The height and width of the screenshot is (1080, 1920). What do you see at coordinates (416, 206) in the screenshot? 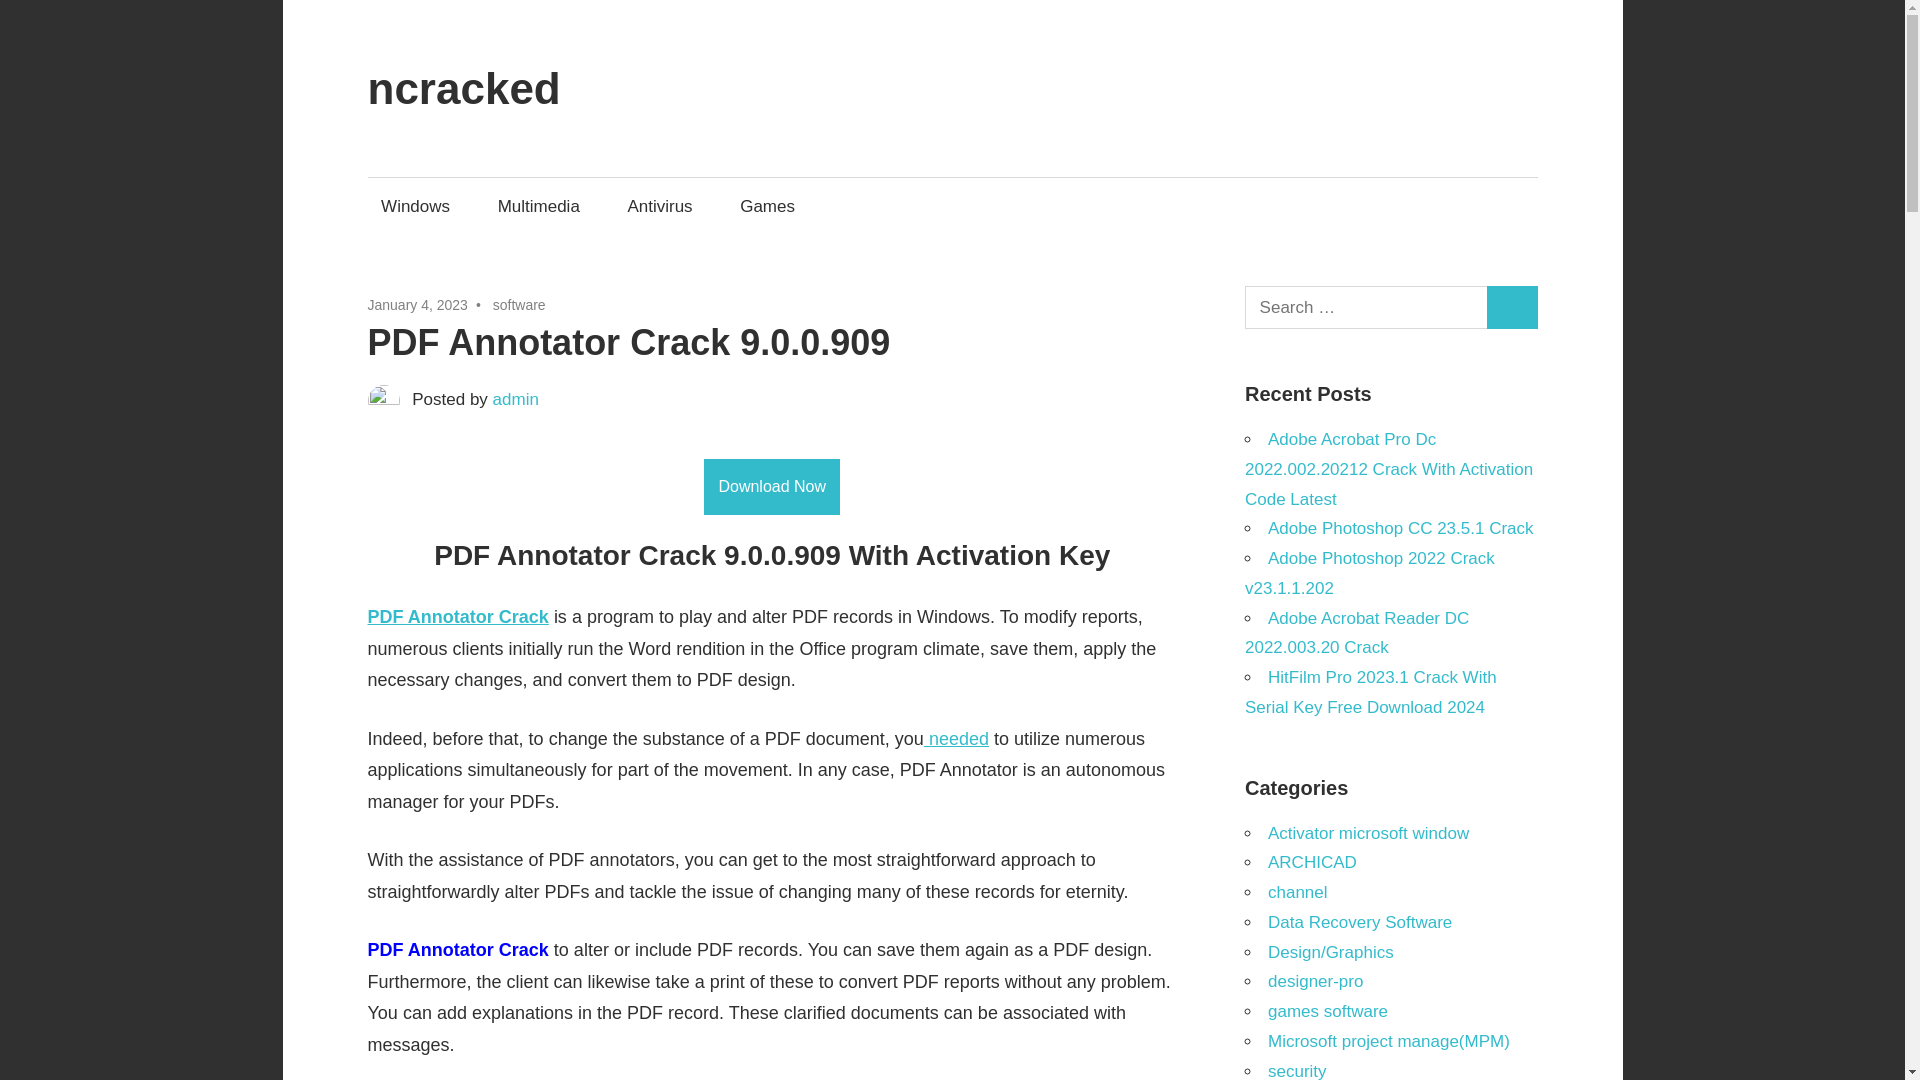
I see `Windows` at bounding box center [416, 206].